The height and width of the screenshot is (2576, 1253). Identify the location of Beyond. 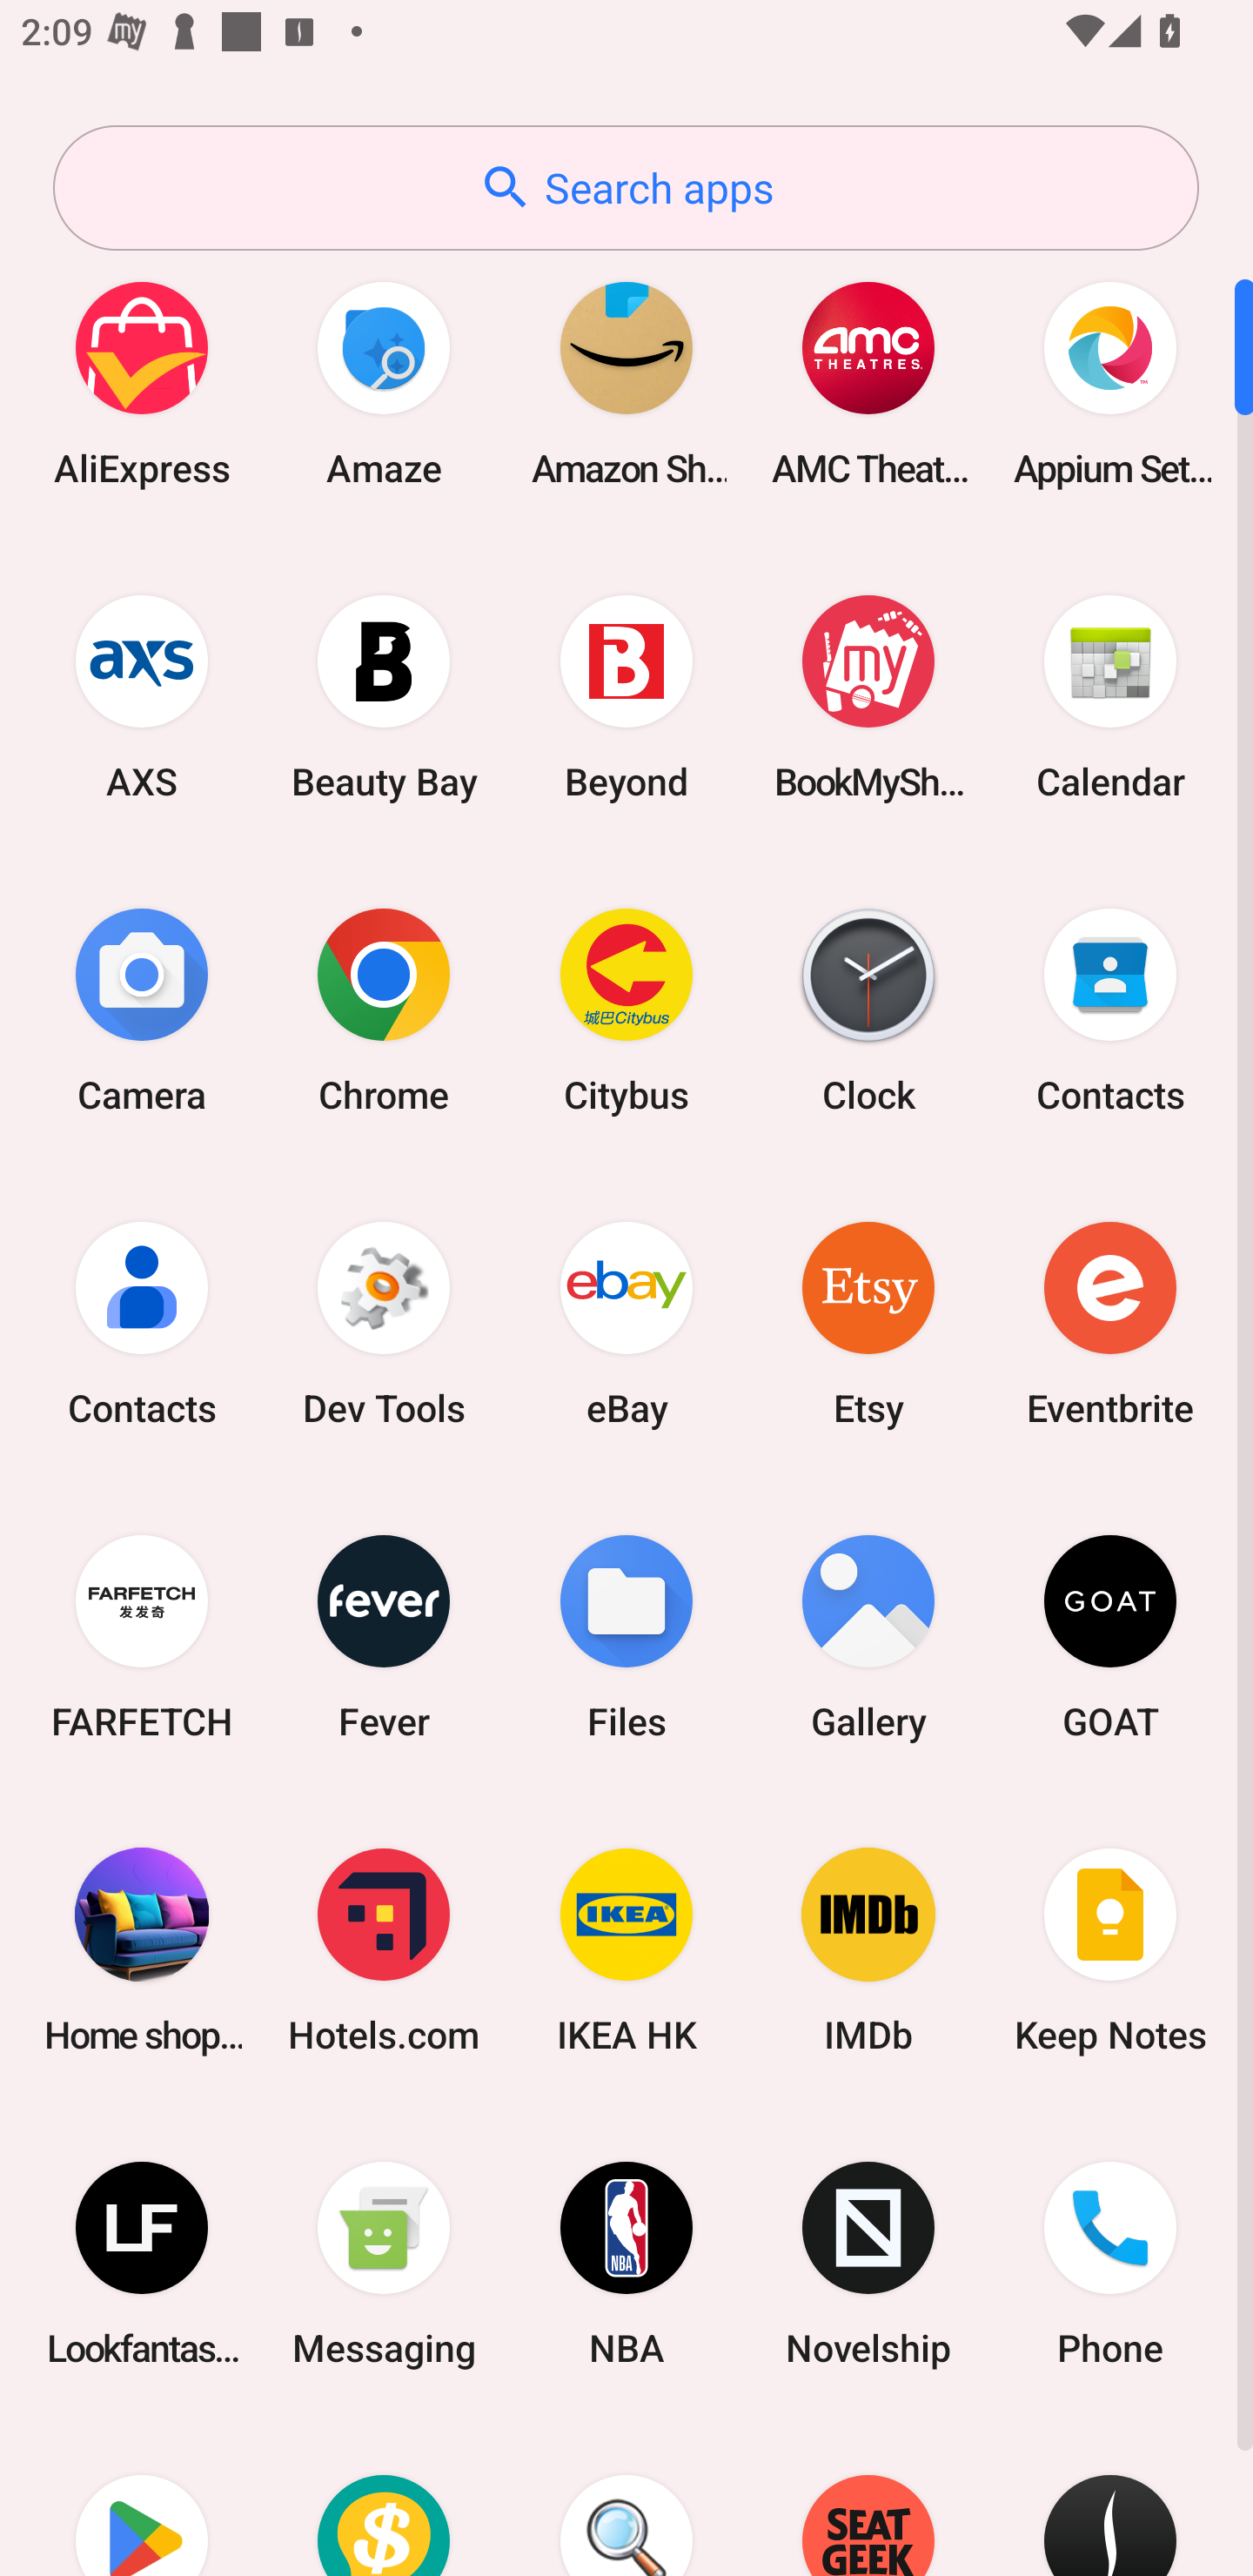
(626, 696).